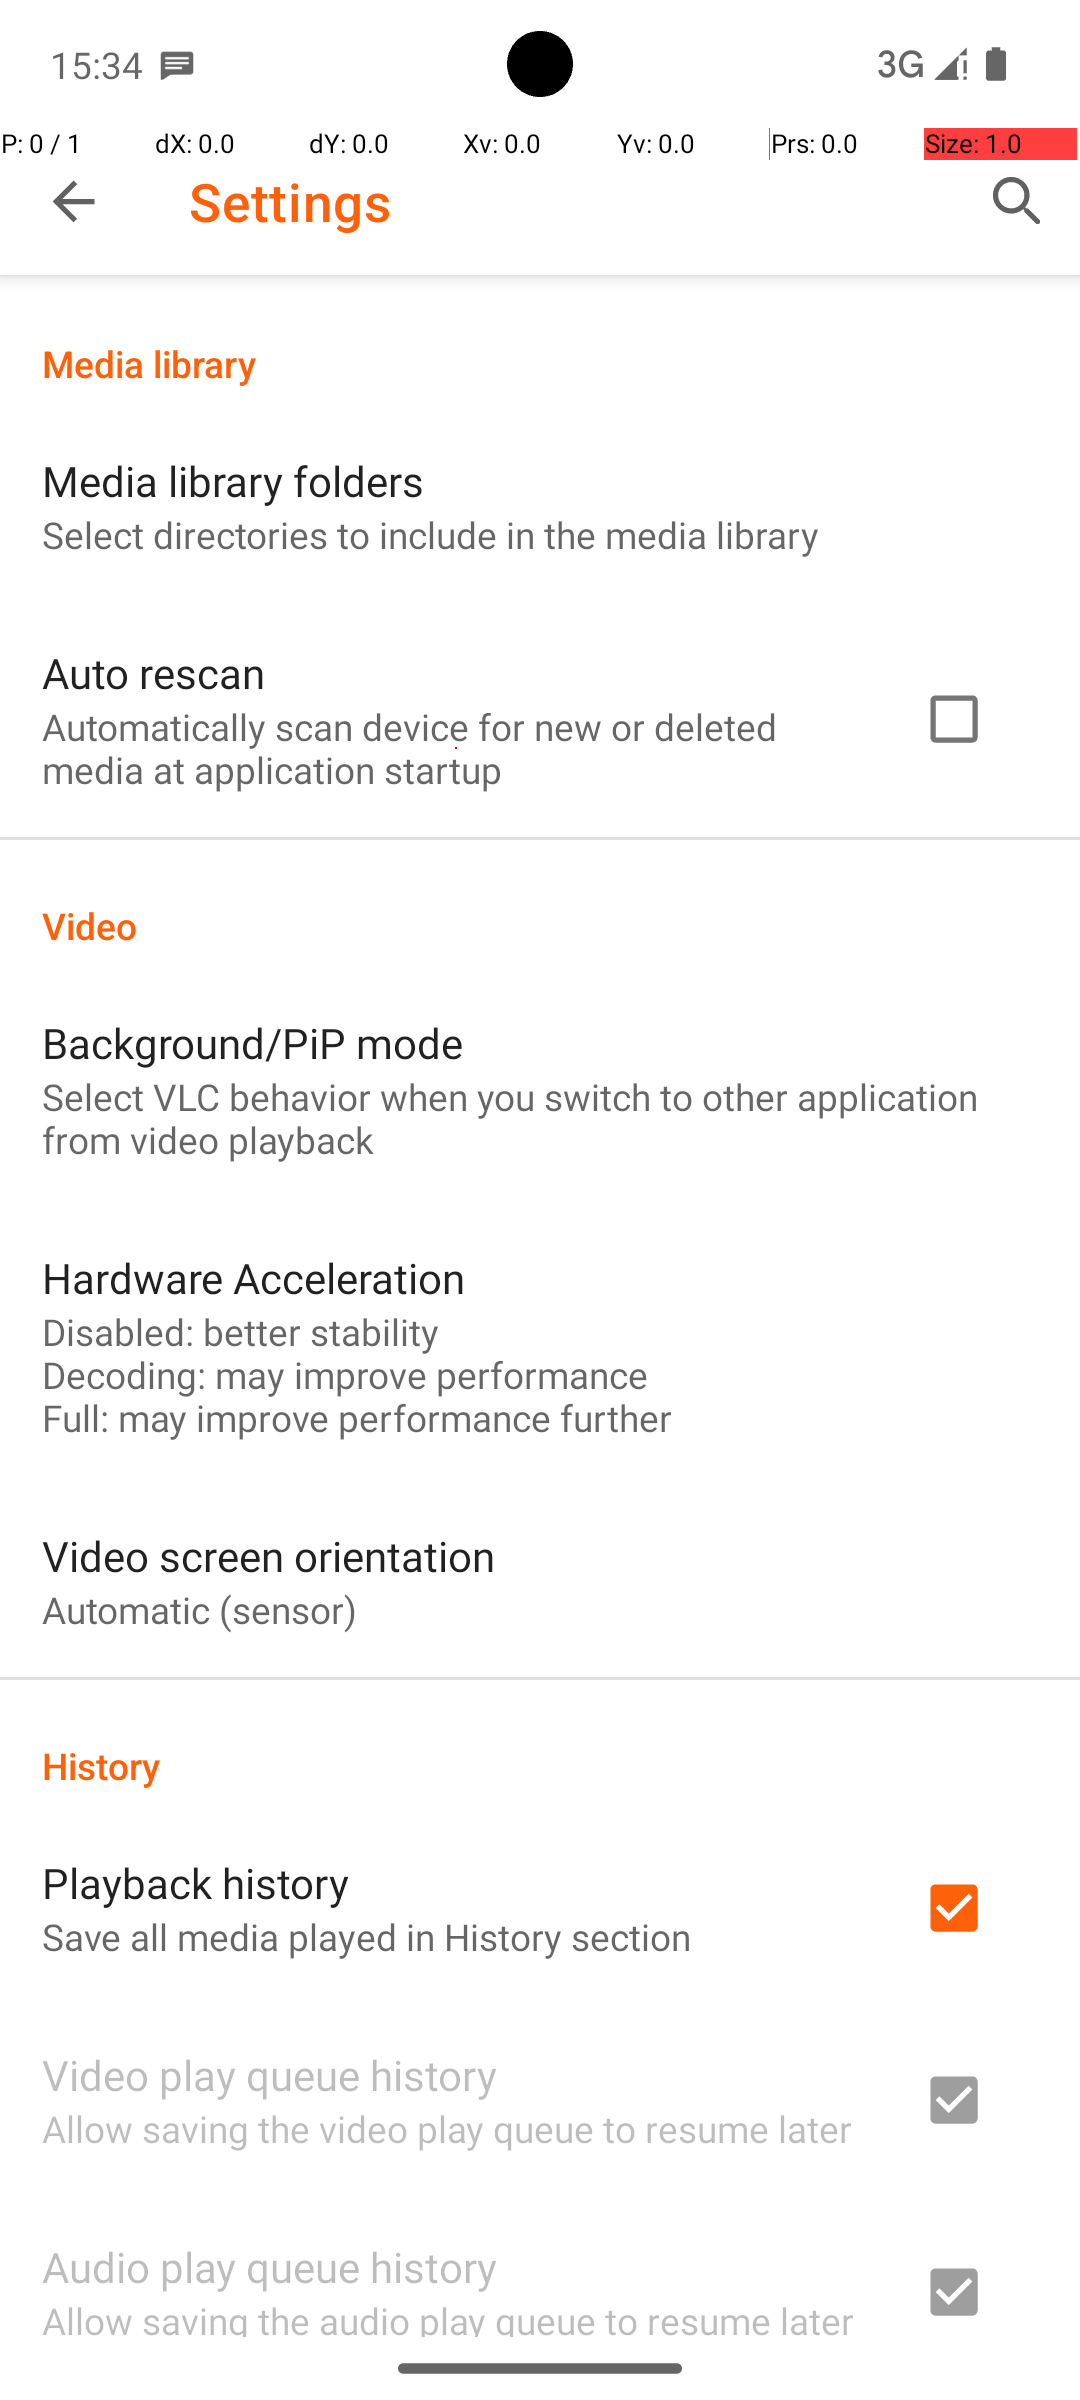 The width and height of the screenshot is (1080, 2400). I want to click on Media library folders, so click(233, 480).